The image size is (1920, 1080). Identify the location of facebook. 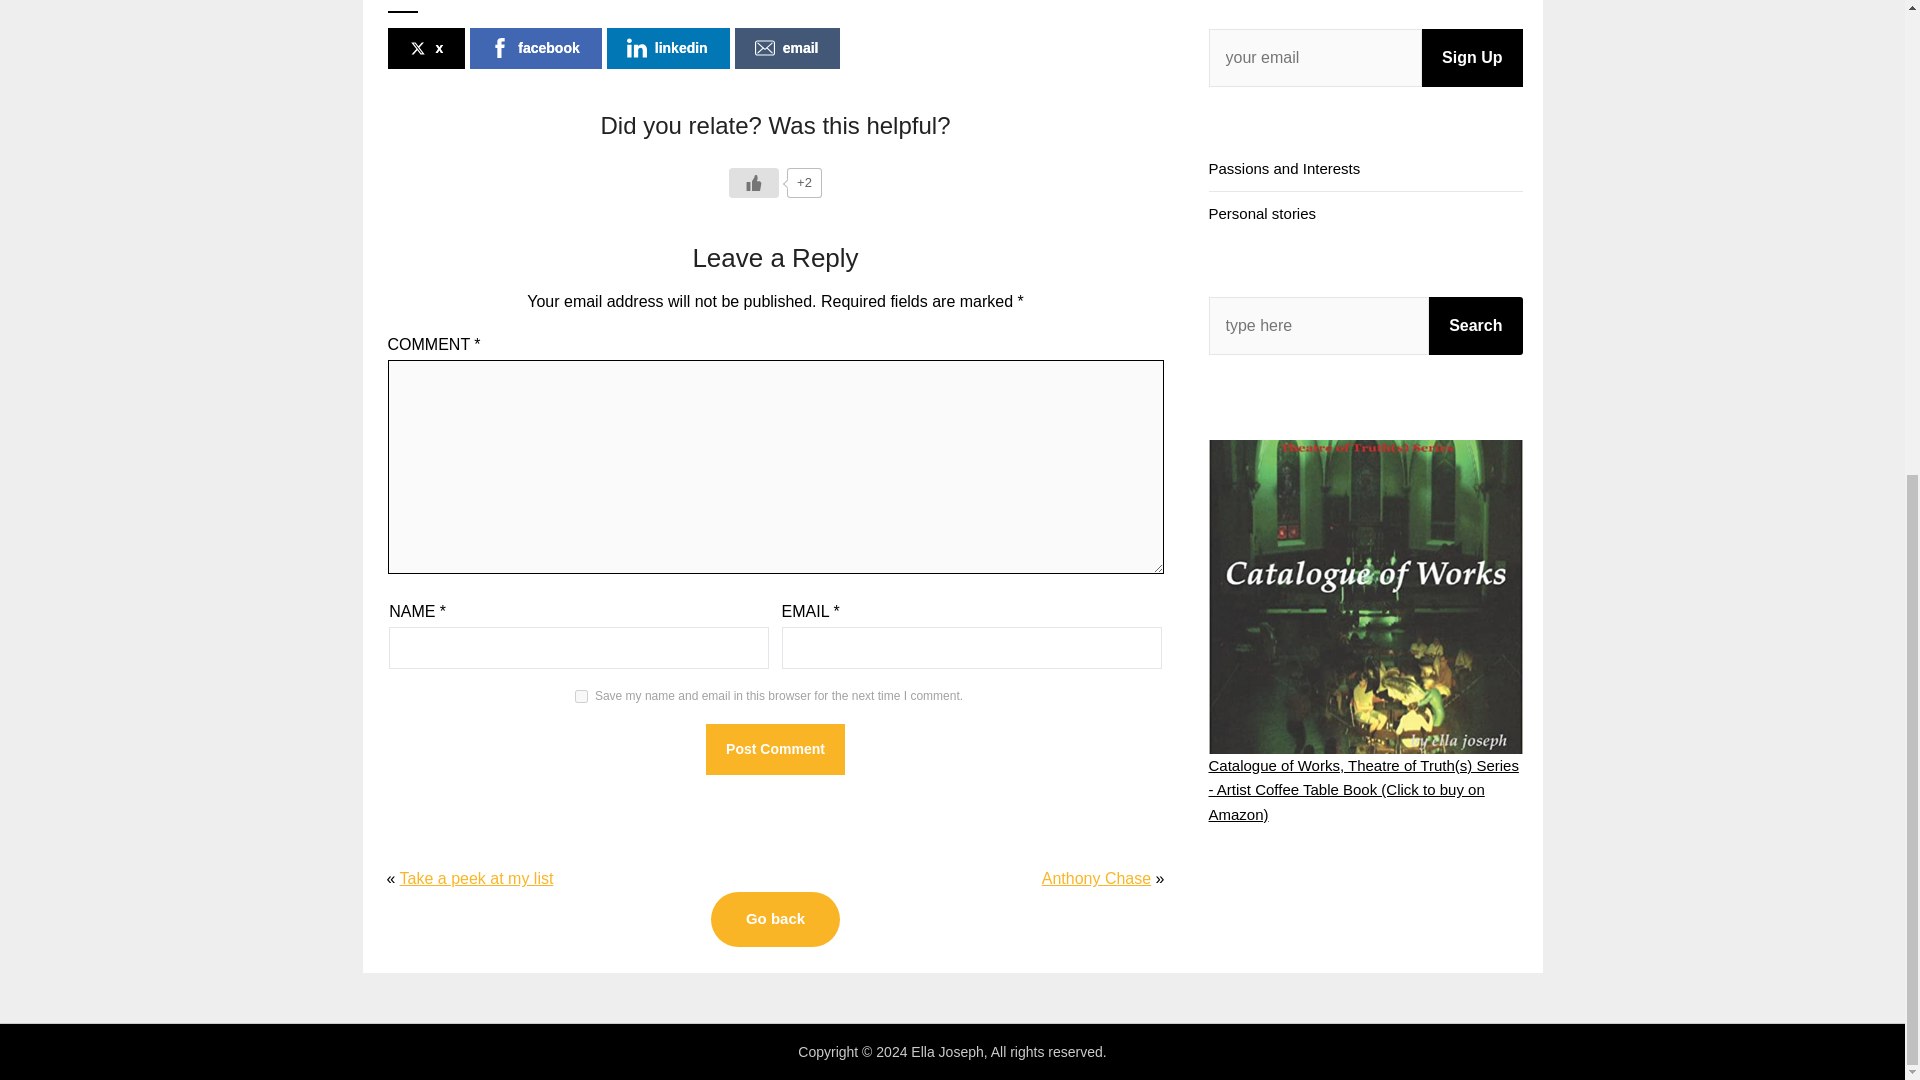
(535, 48).